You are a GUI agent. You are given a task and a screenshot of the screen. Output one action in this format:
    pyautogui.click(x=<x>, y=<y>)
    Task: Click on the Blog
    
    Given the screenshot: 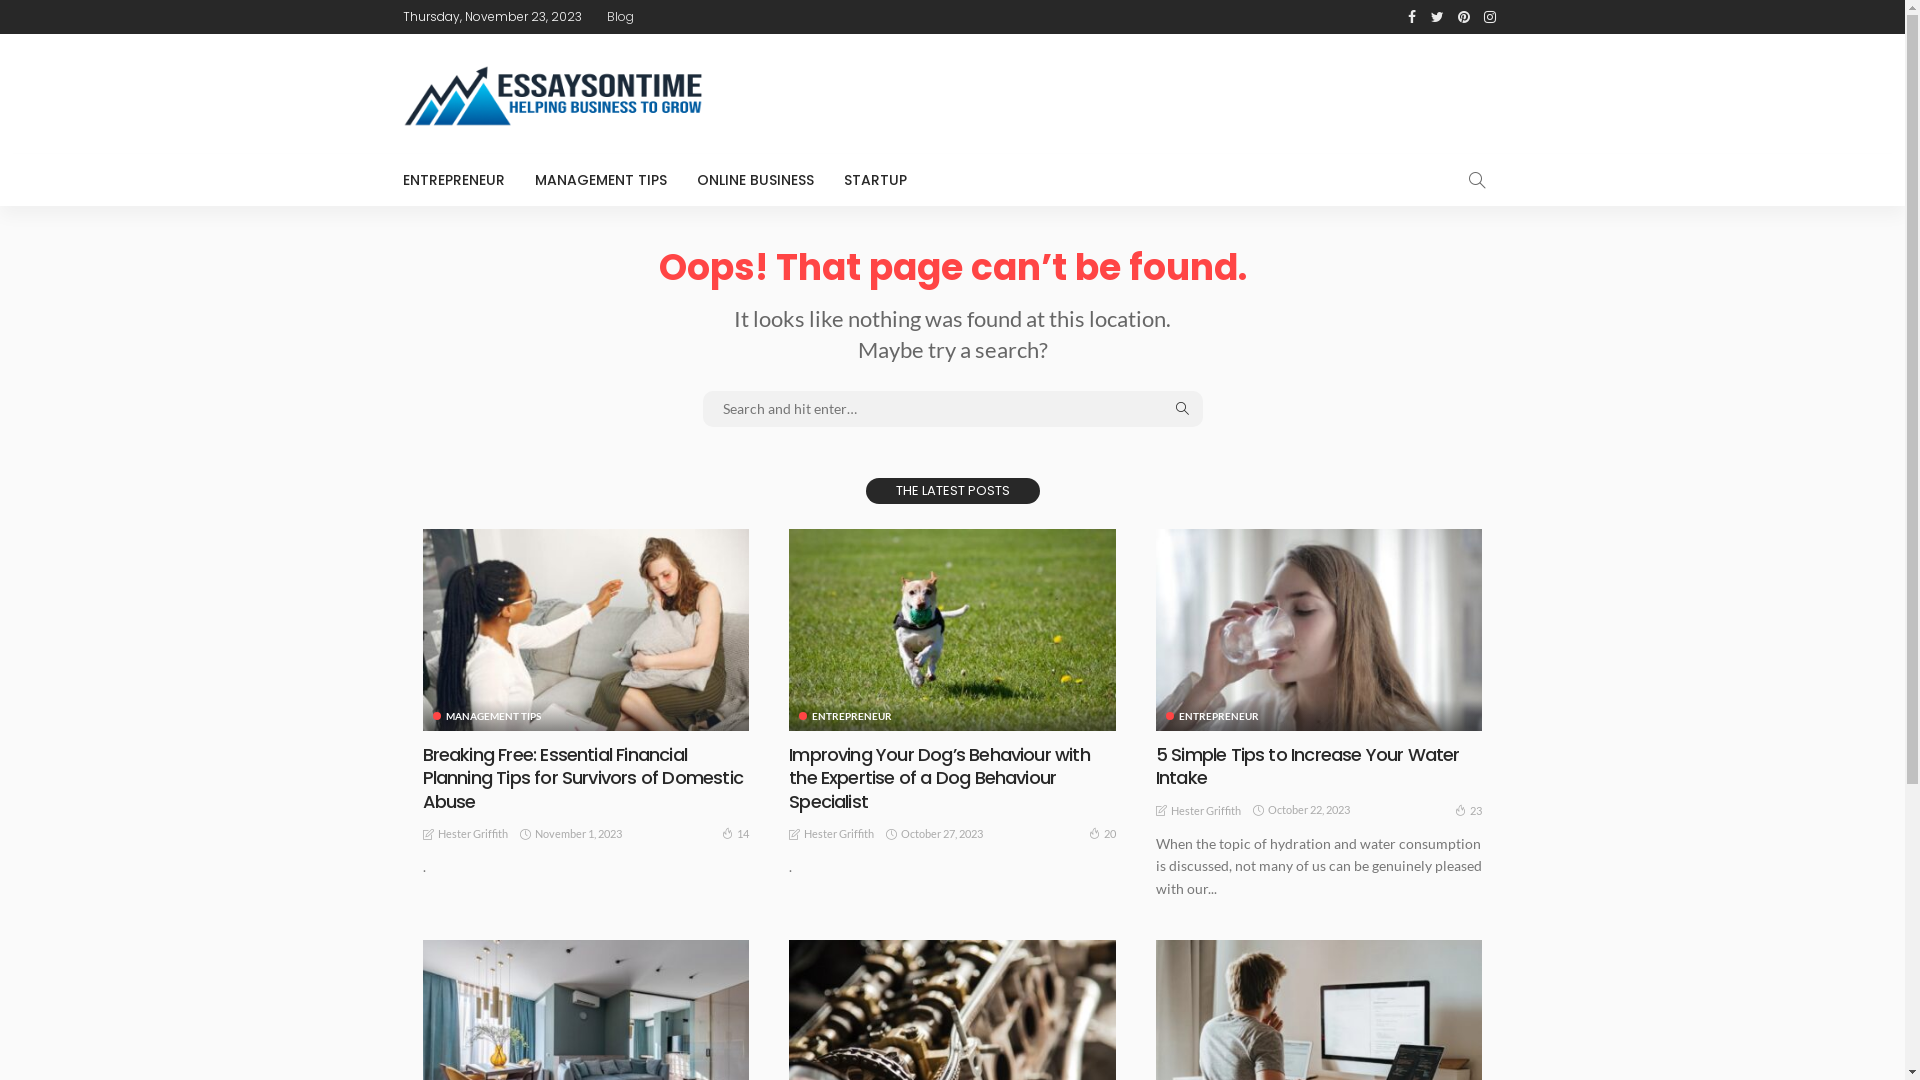 What is the action you would take?
    pyautogui.click(x=620, y=17)
    